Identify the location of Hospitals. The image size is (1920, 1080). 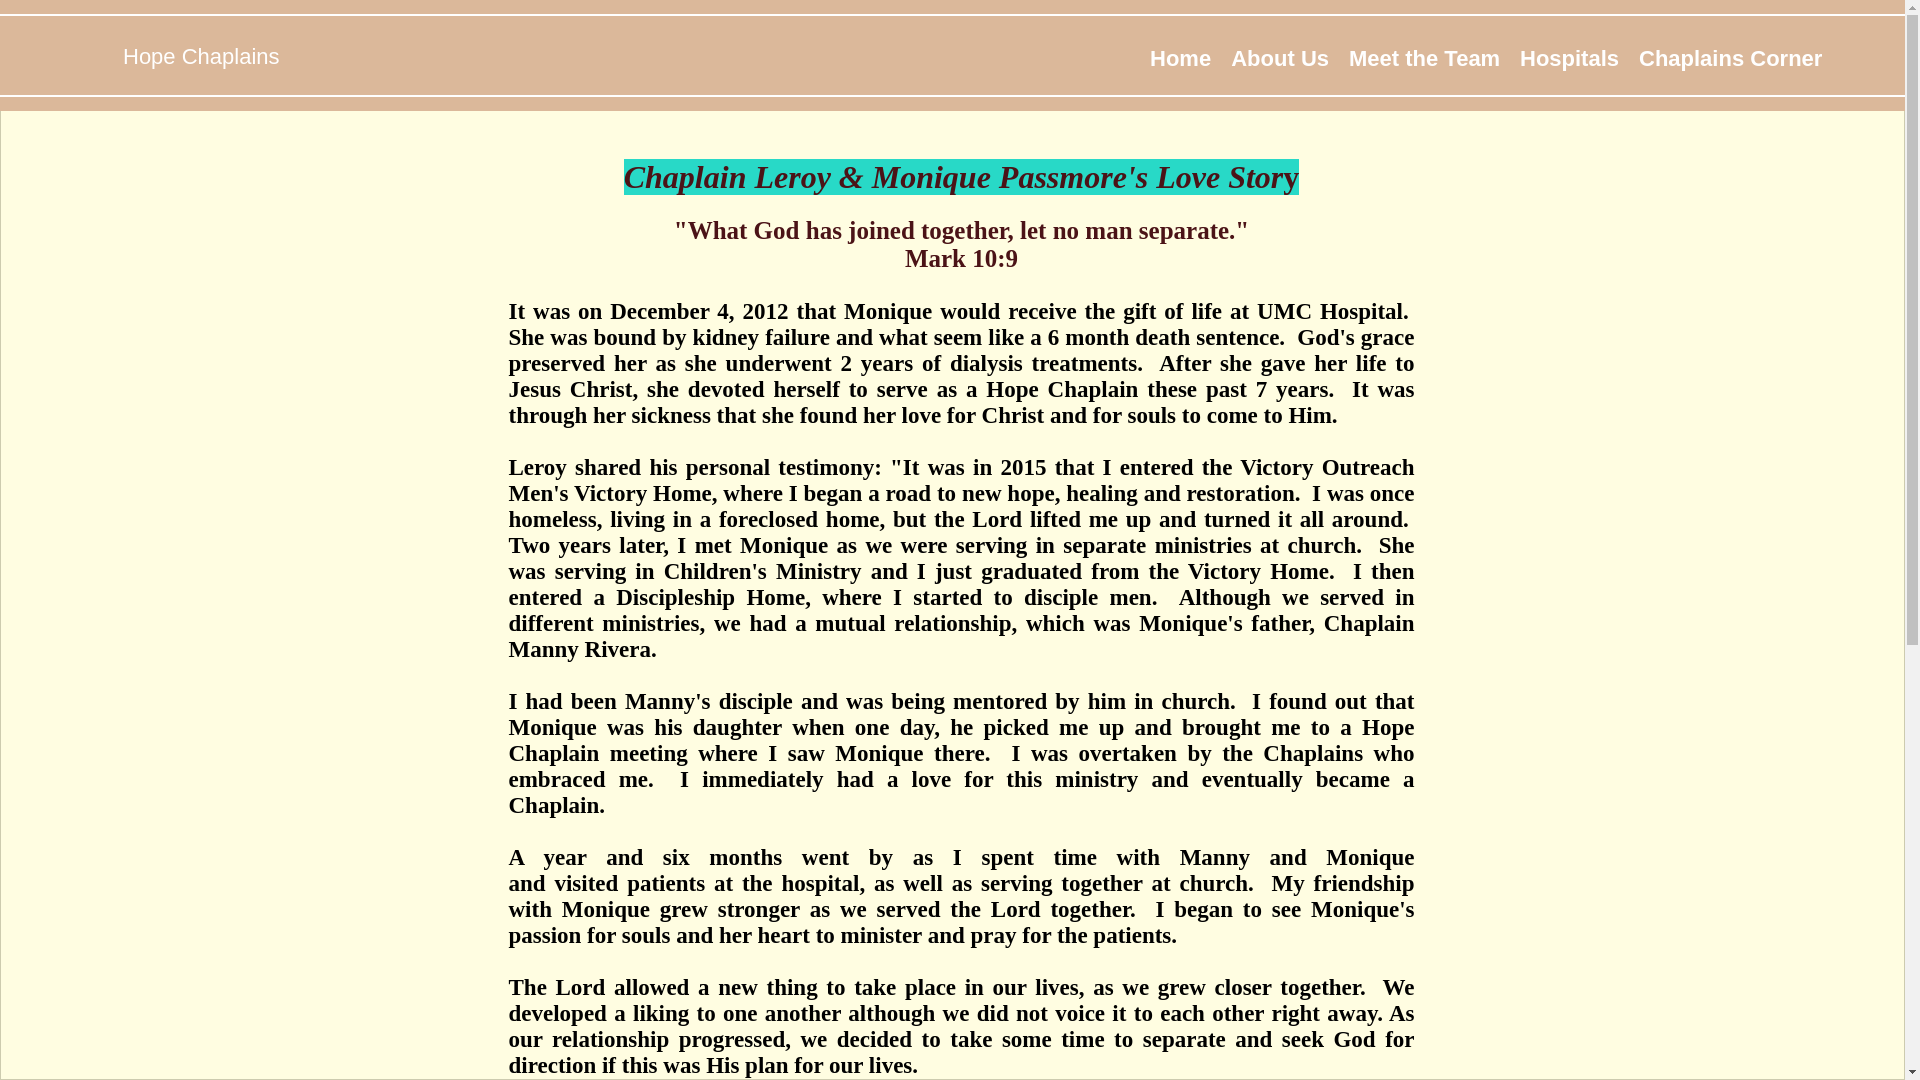
(1568, 58).